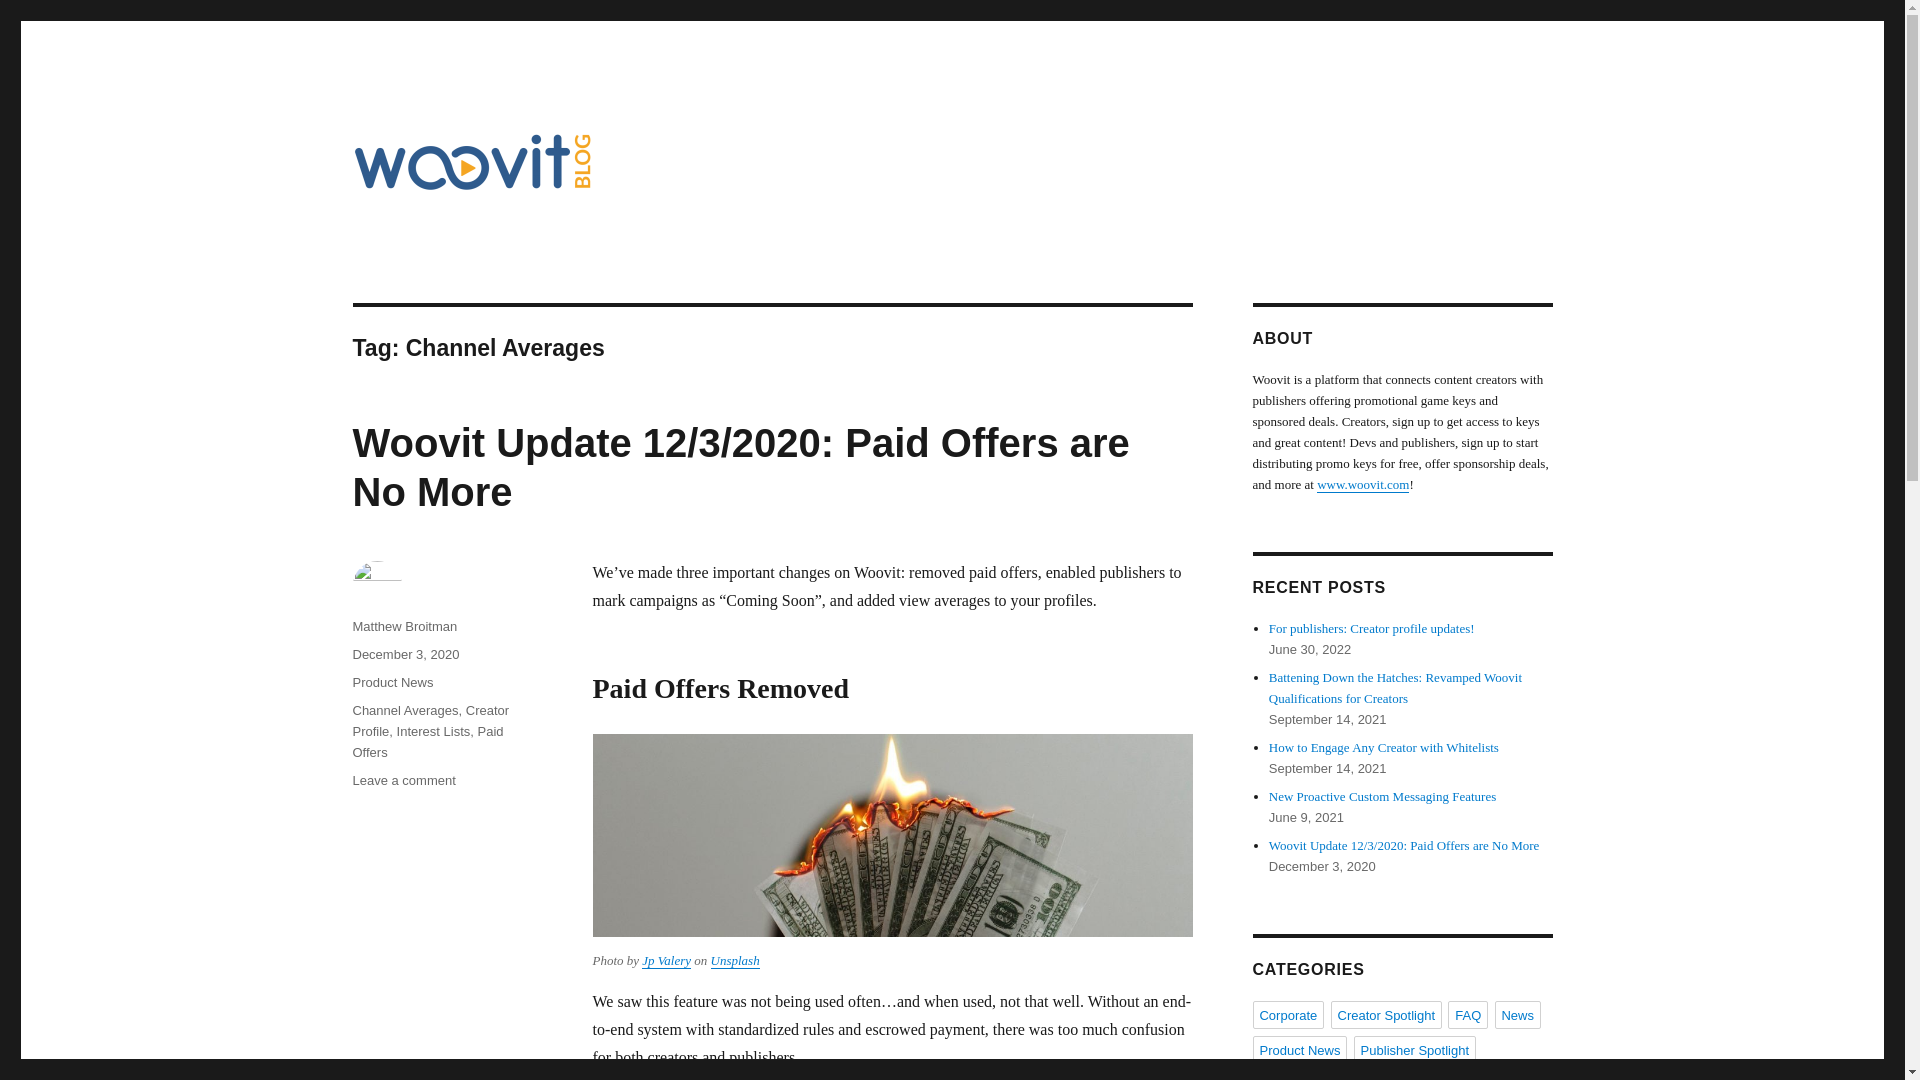 This screenshot has height=1080, width=1920. I want to click on Interest Lists, so click(434, 730).